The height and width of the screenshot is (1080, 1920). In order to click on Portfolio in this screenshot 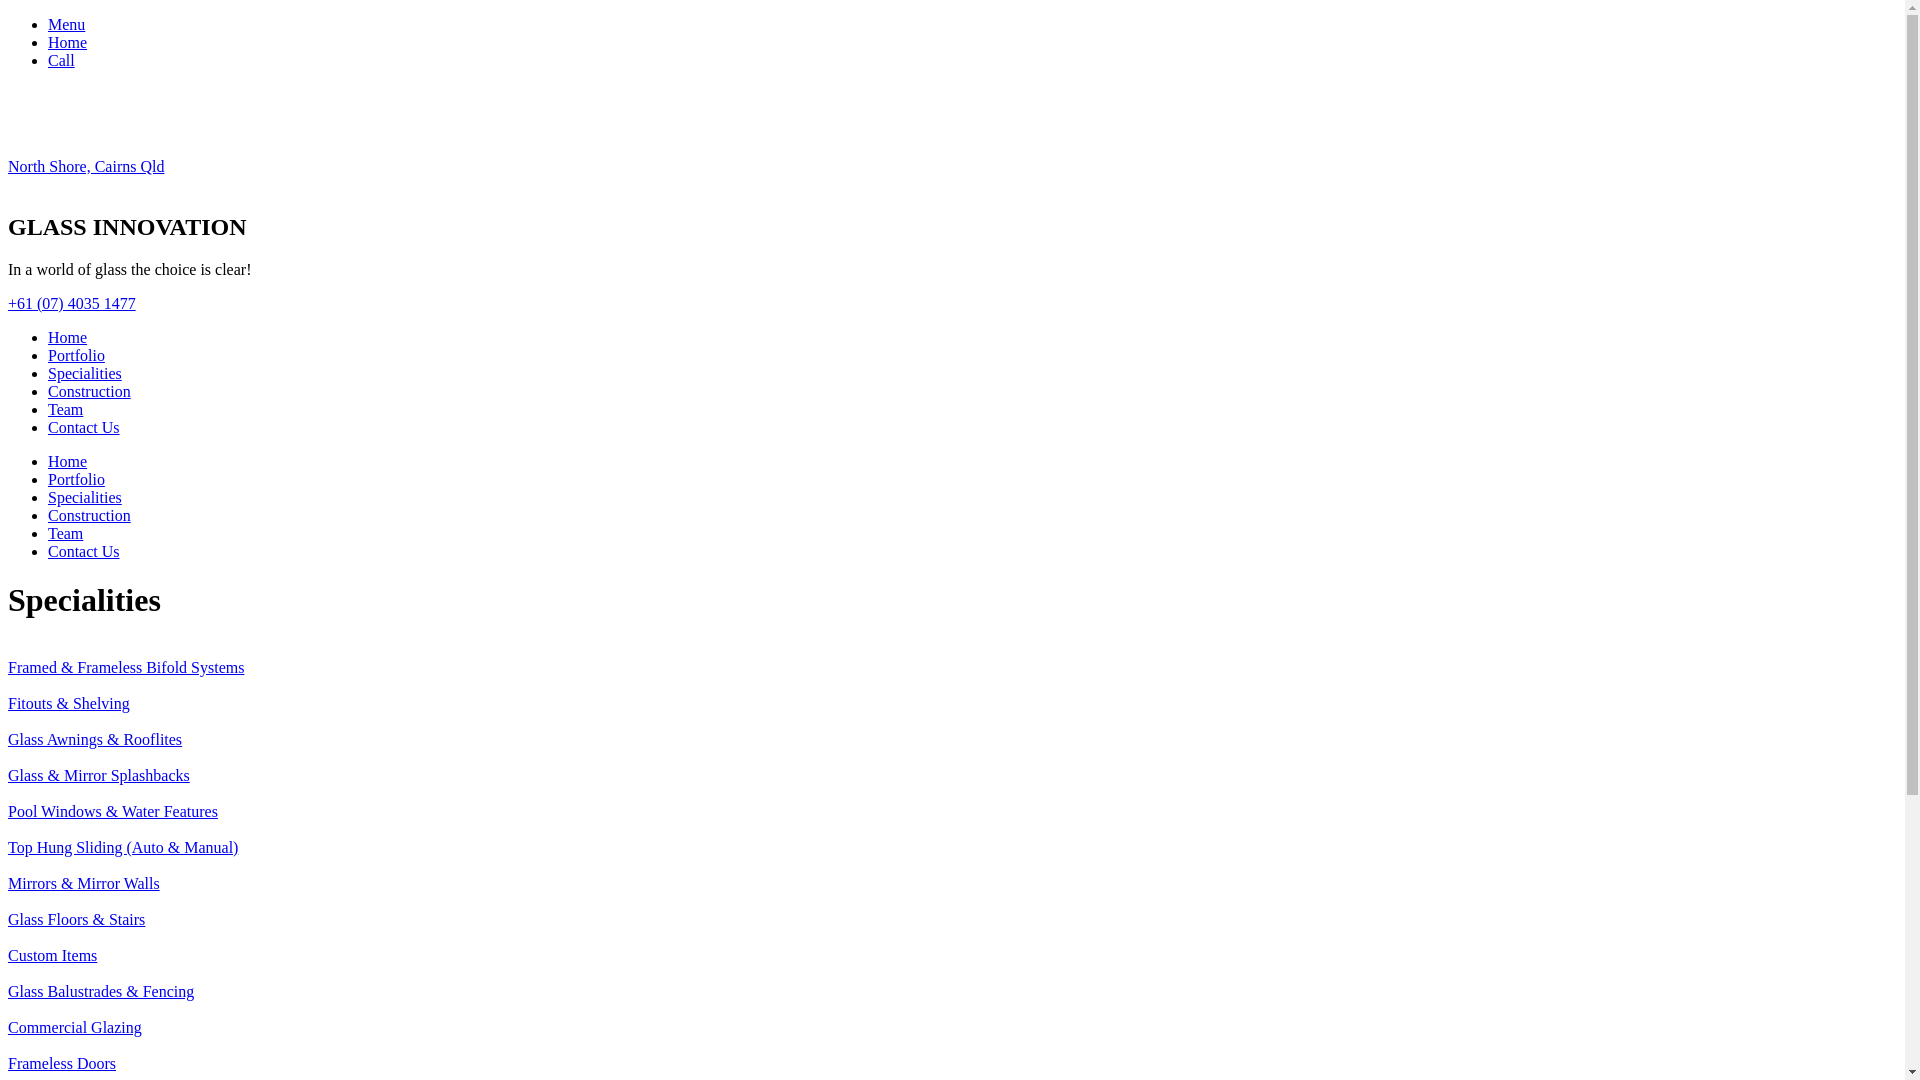, I will do `click(76, 356)`.